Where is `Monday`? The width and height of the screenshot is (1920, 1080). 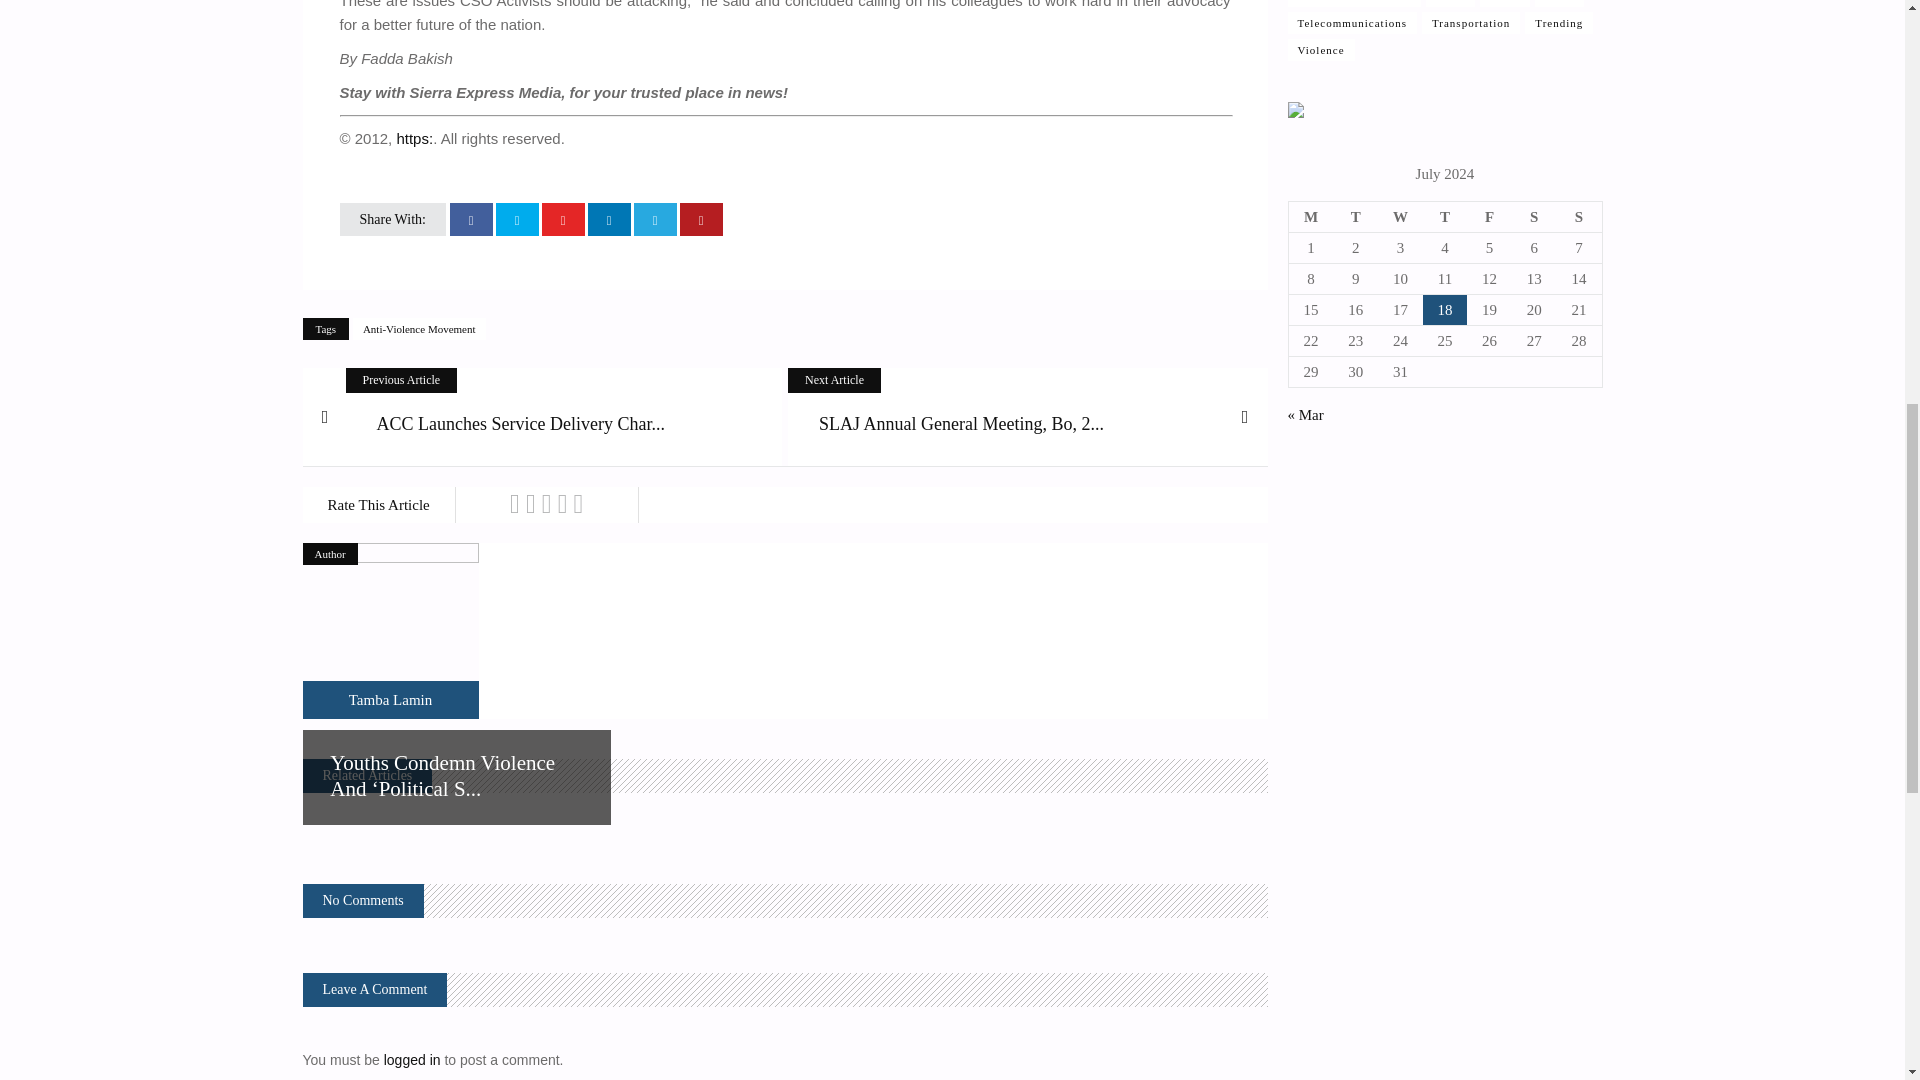
Monday is located at coordinates (1311, 217).